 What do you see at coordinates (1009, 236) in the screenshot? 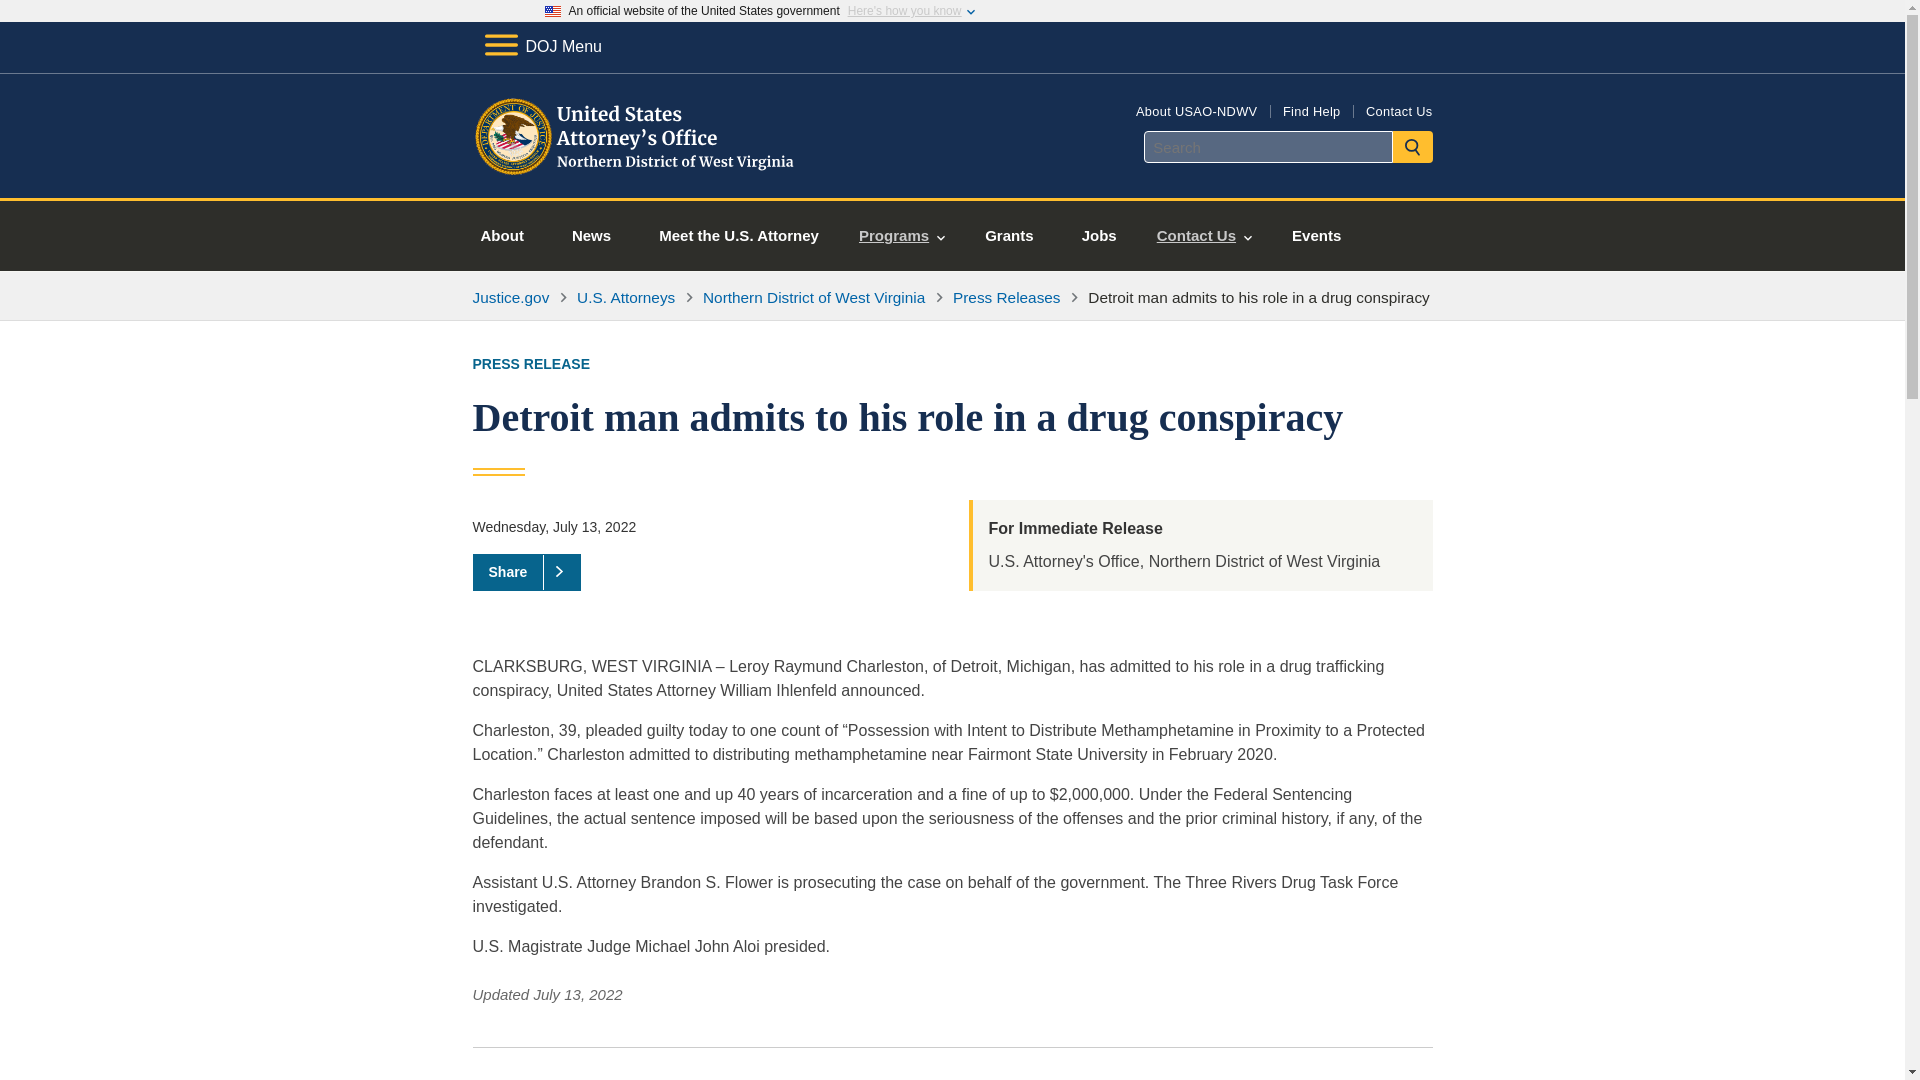
I see `Grants` at bounding box center [1009, 236].